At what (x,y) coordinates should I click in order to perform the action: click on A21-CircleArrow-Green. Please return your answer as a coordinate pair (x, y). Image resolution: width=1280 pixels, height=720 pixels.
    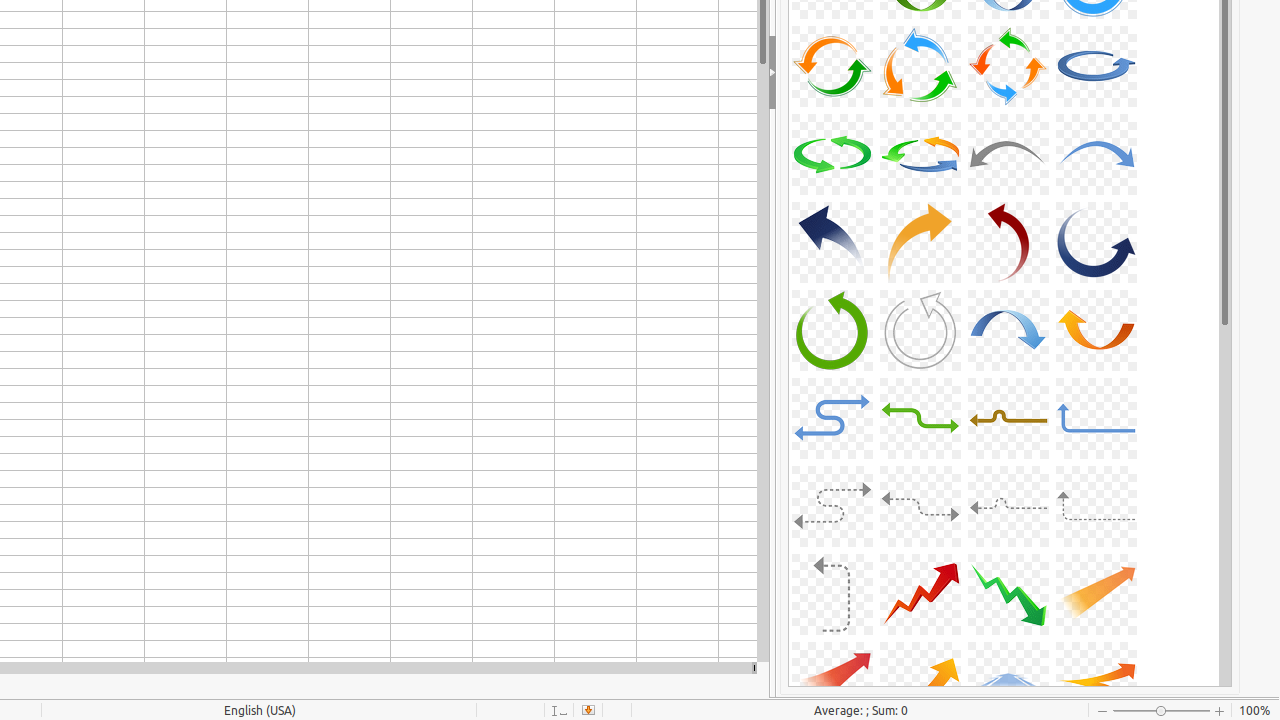
    Looking at the image, I should click on (832, 154).